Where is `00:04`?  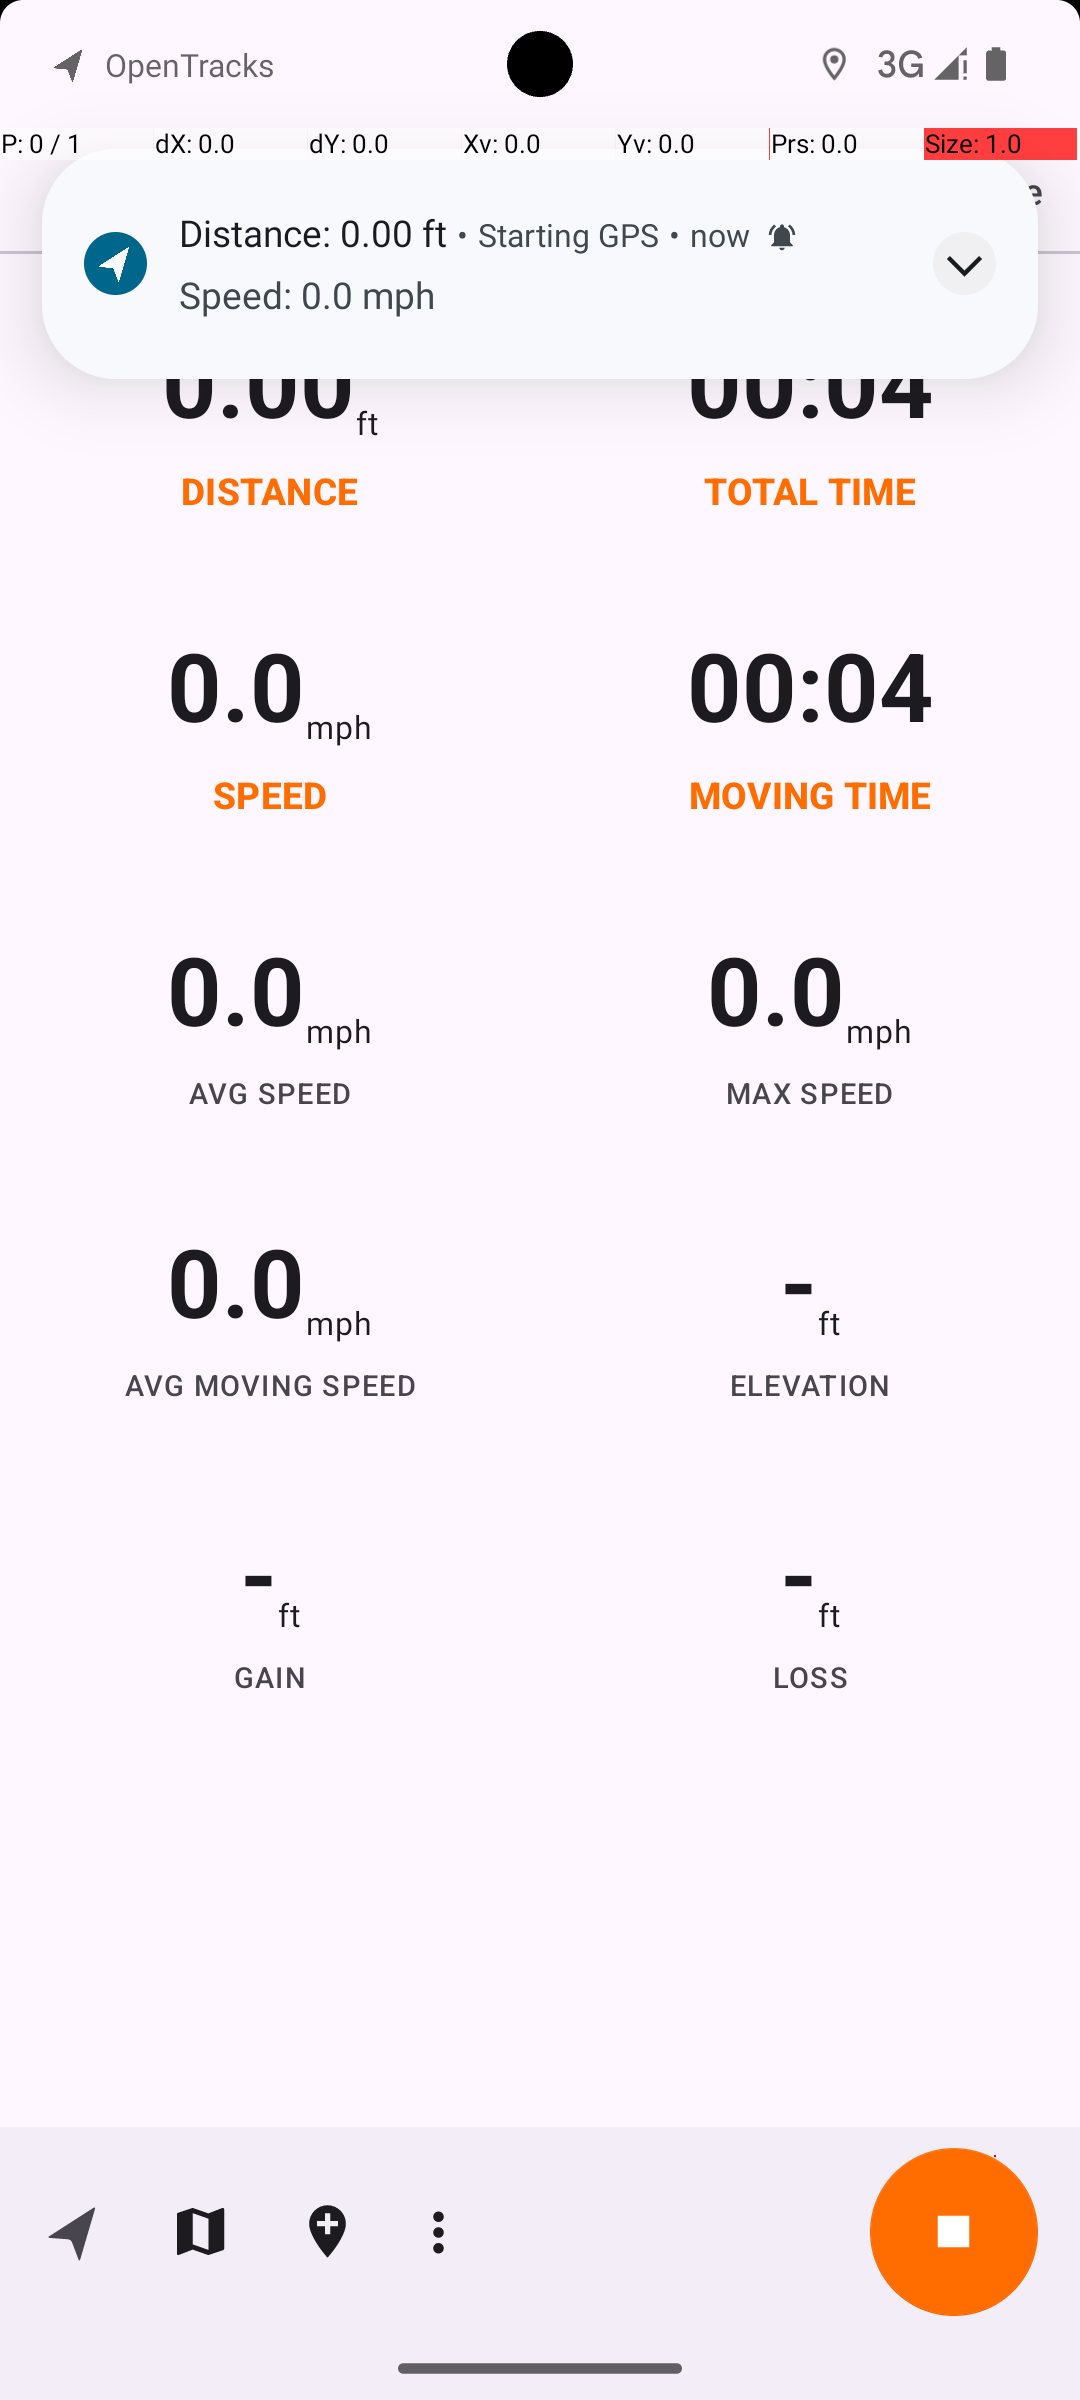
00:04 is located at coordinates (810, 380).